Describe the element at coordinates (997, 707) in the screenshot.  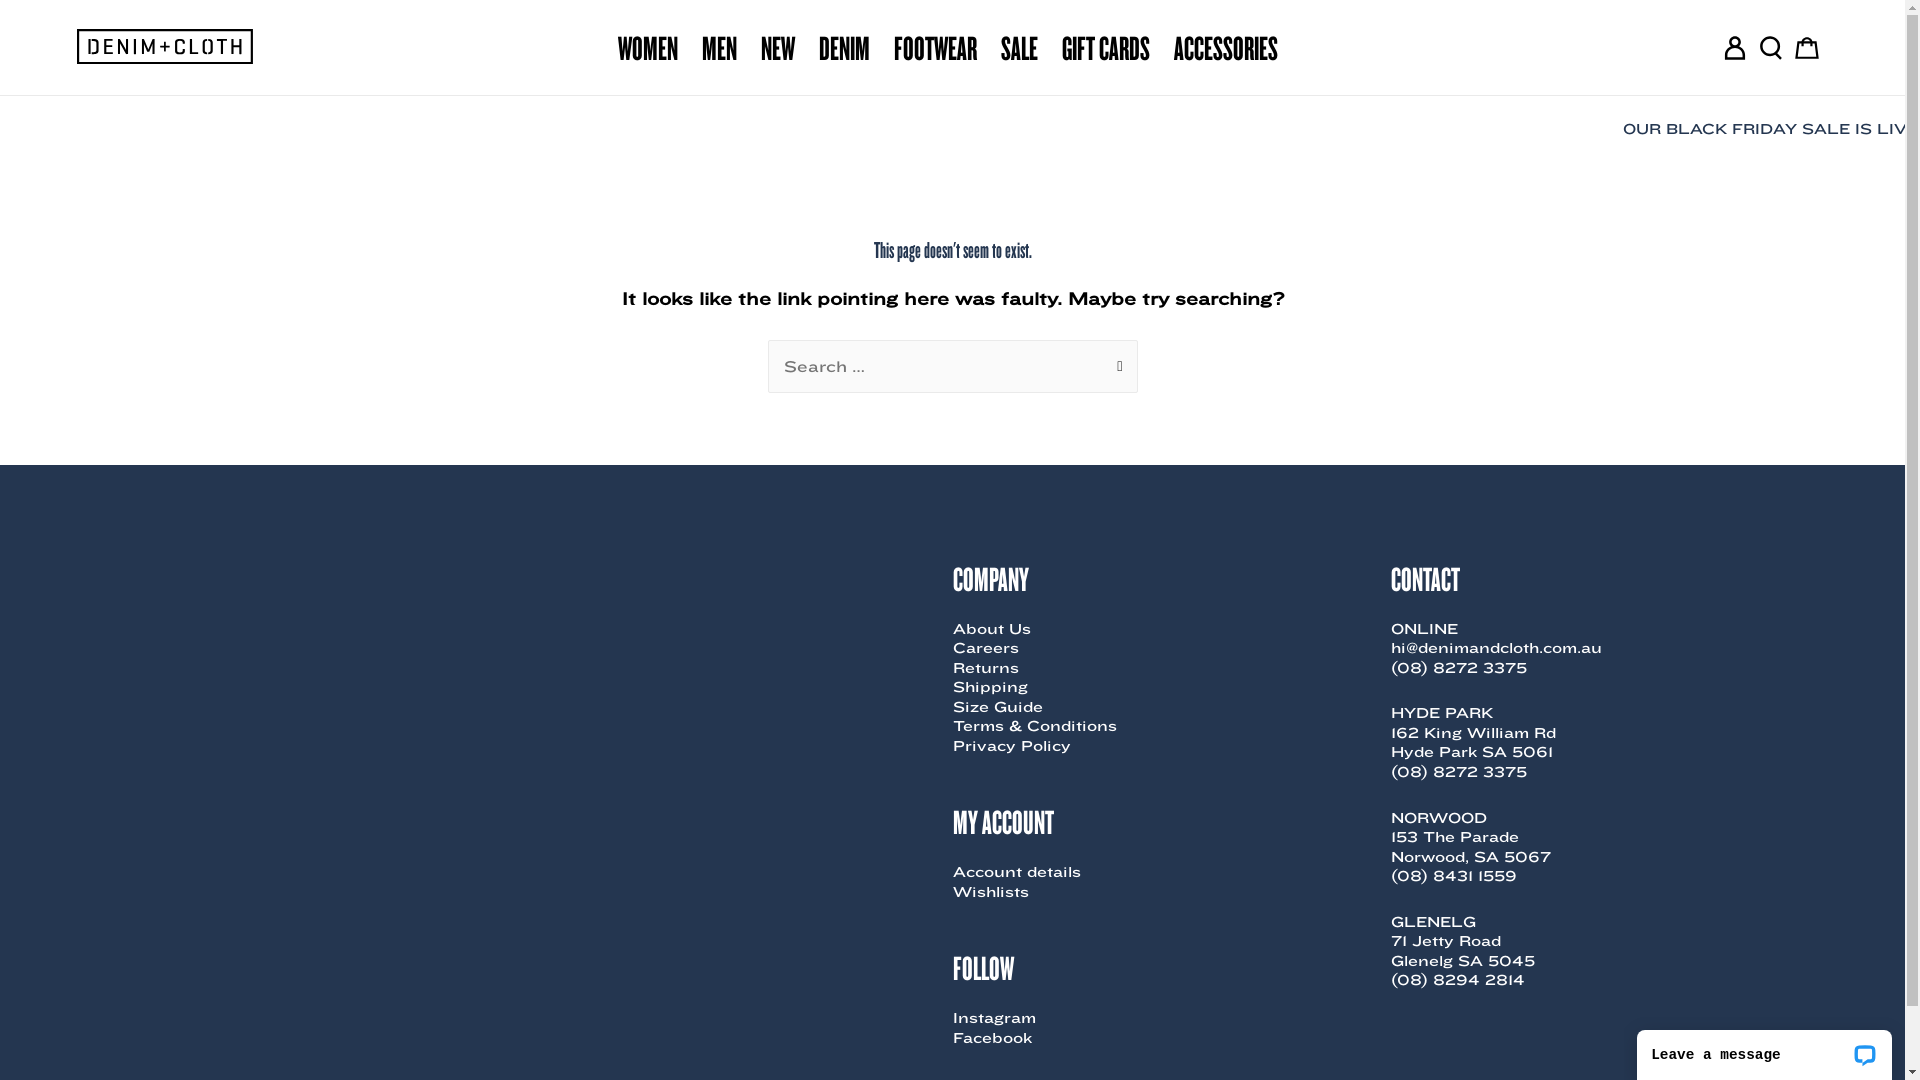
I see `Size Guide` at that location.